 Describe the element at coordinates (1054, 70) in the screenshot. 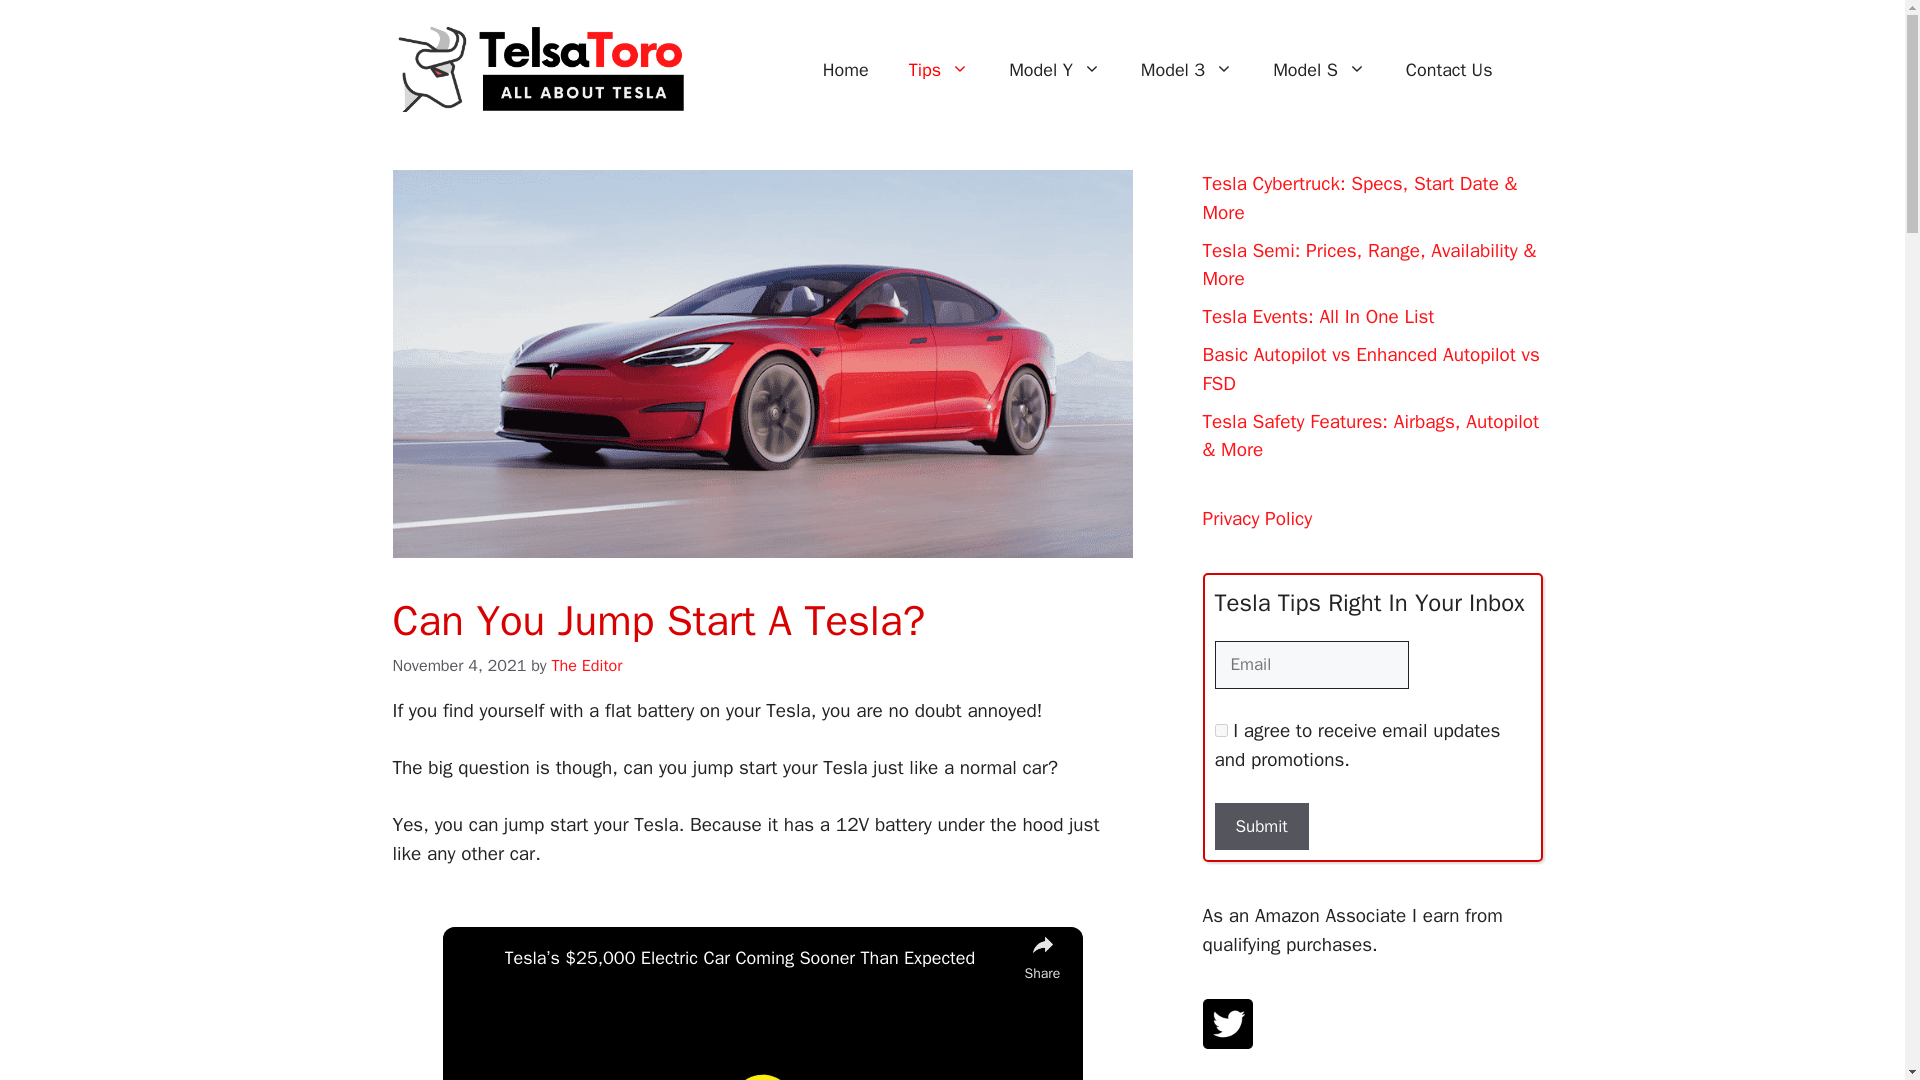

I see `Model Y` at that location.